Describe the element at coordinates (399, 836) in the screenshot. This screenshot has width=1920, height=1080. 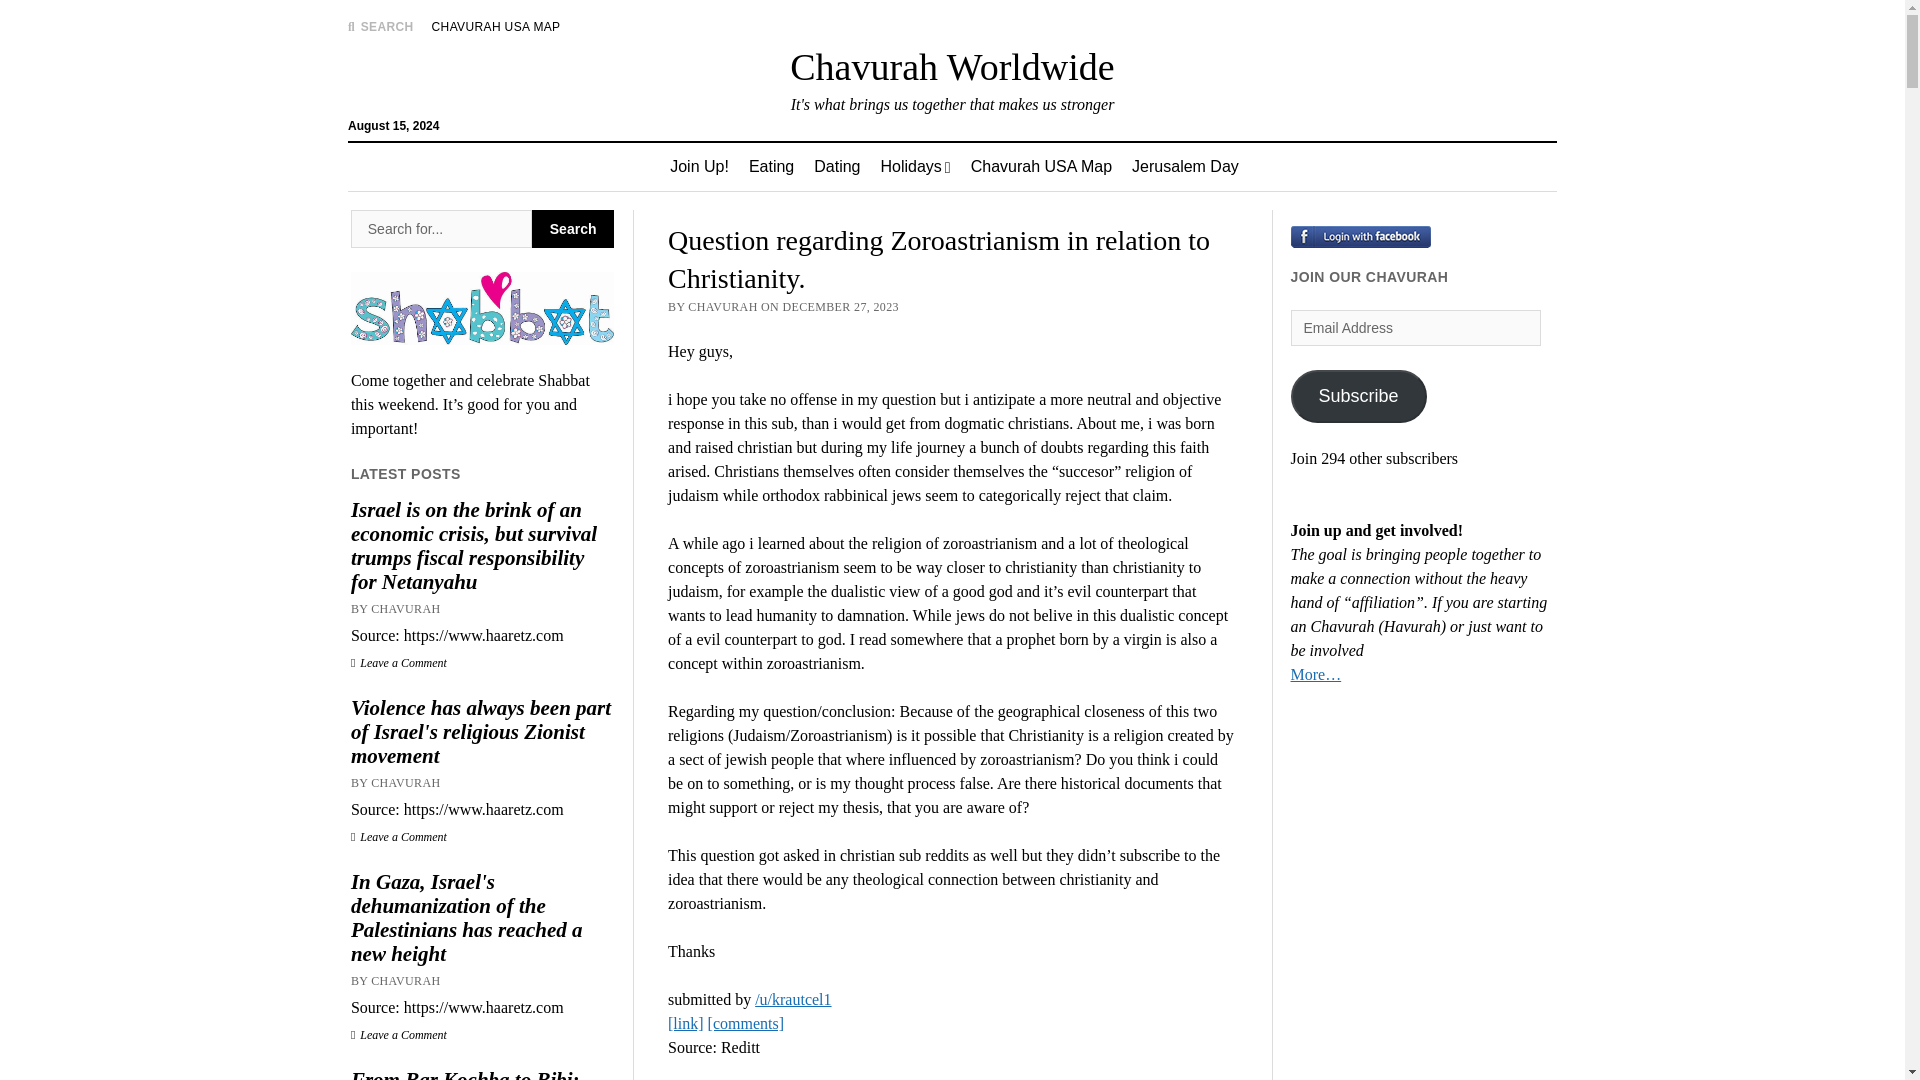
I see `Leave a Comment` at that location.